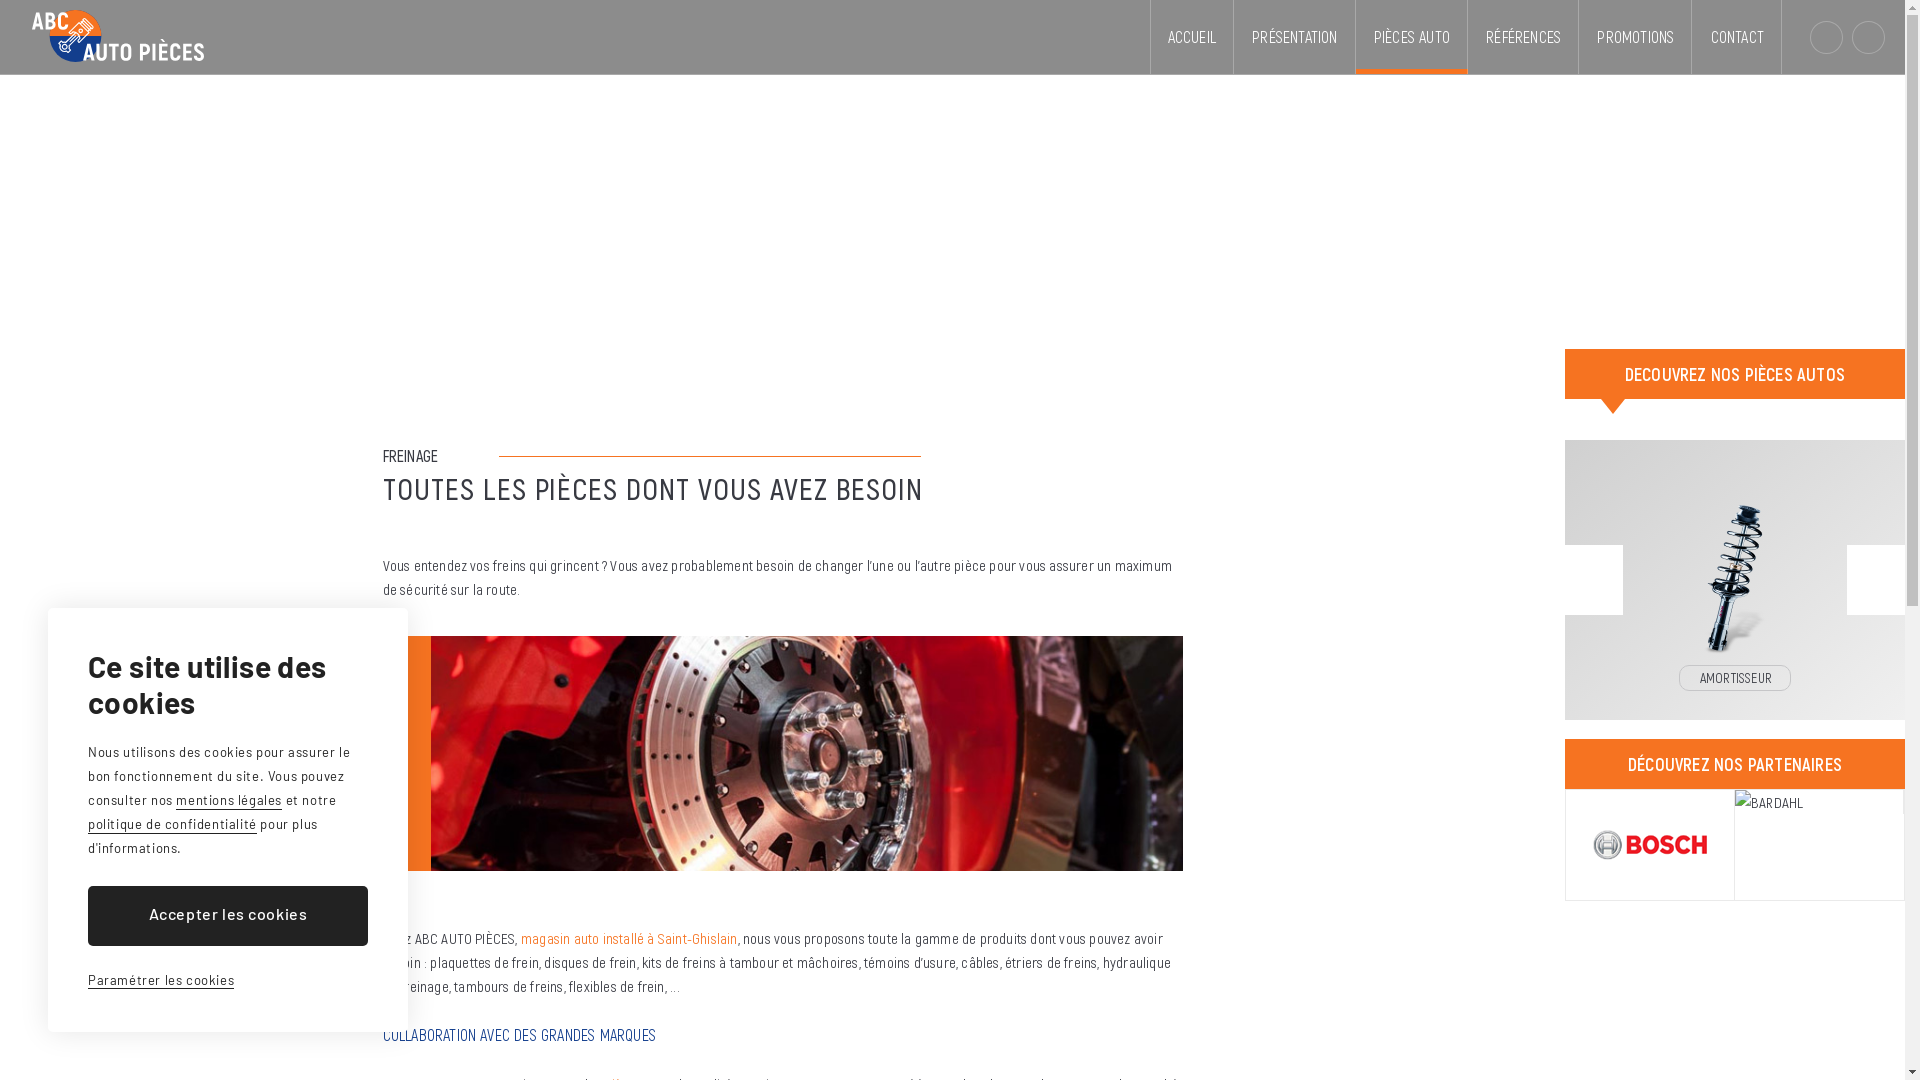  What do you see at coordinates (1735, 580) in the screenshot?
I see `FILTRE` at bounding box center [1735, 580].